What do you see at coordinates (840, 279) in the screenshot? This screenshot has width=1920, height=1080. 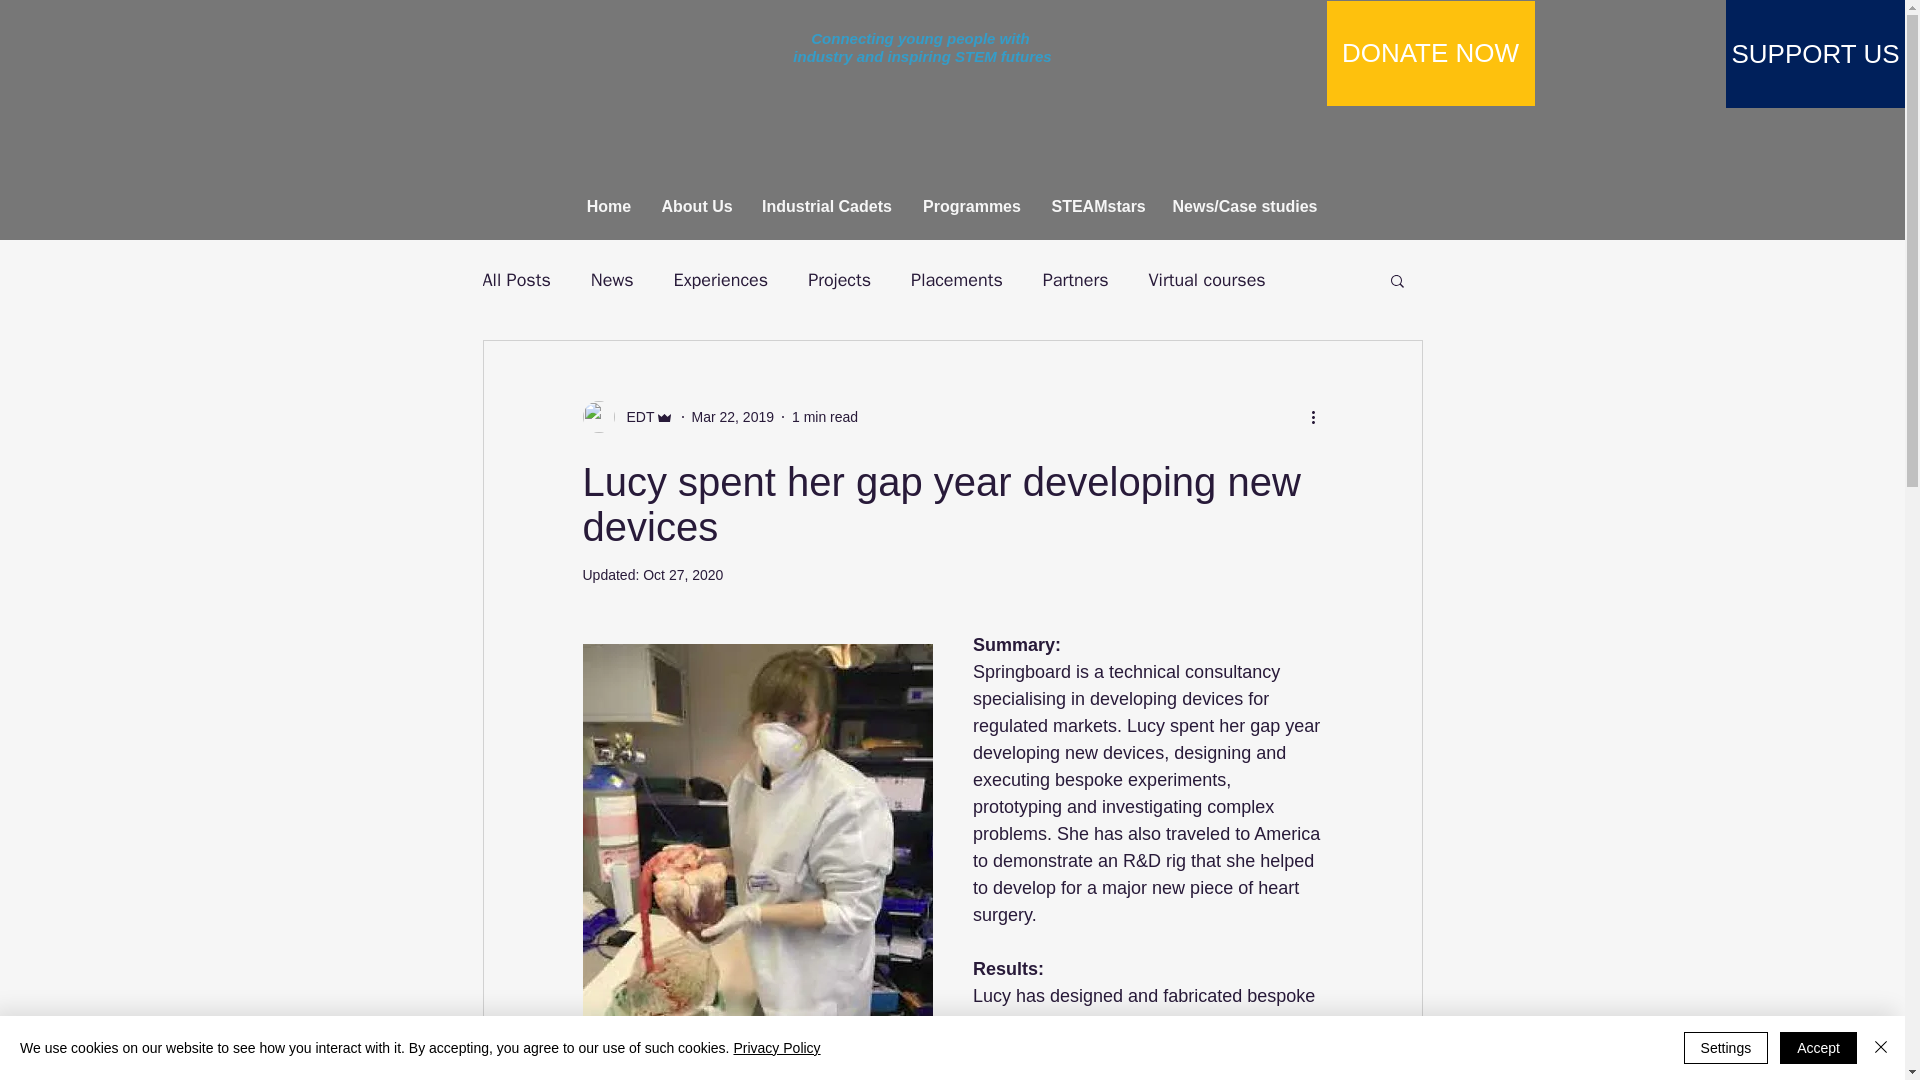 I see `Projects` at bounding box center [840, 279].